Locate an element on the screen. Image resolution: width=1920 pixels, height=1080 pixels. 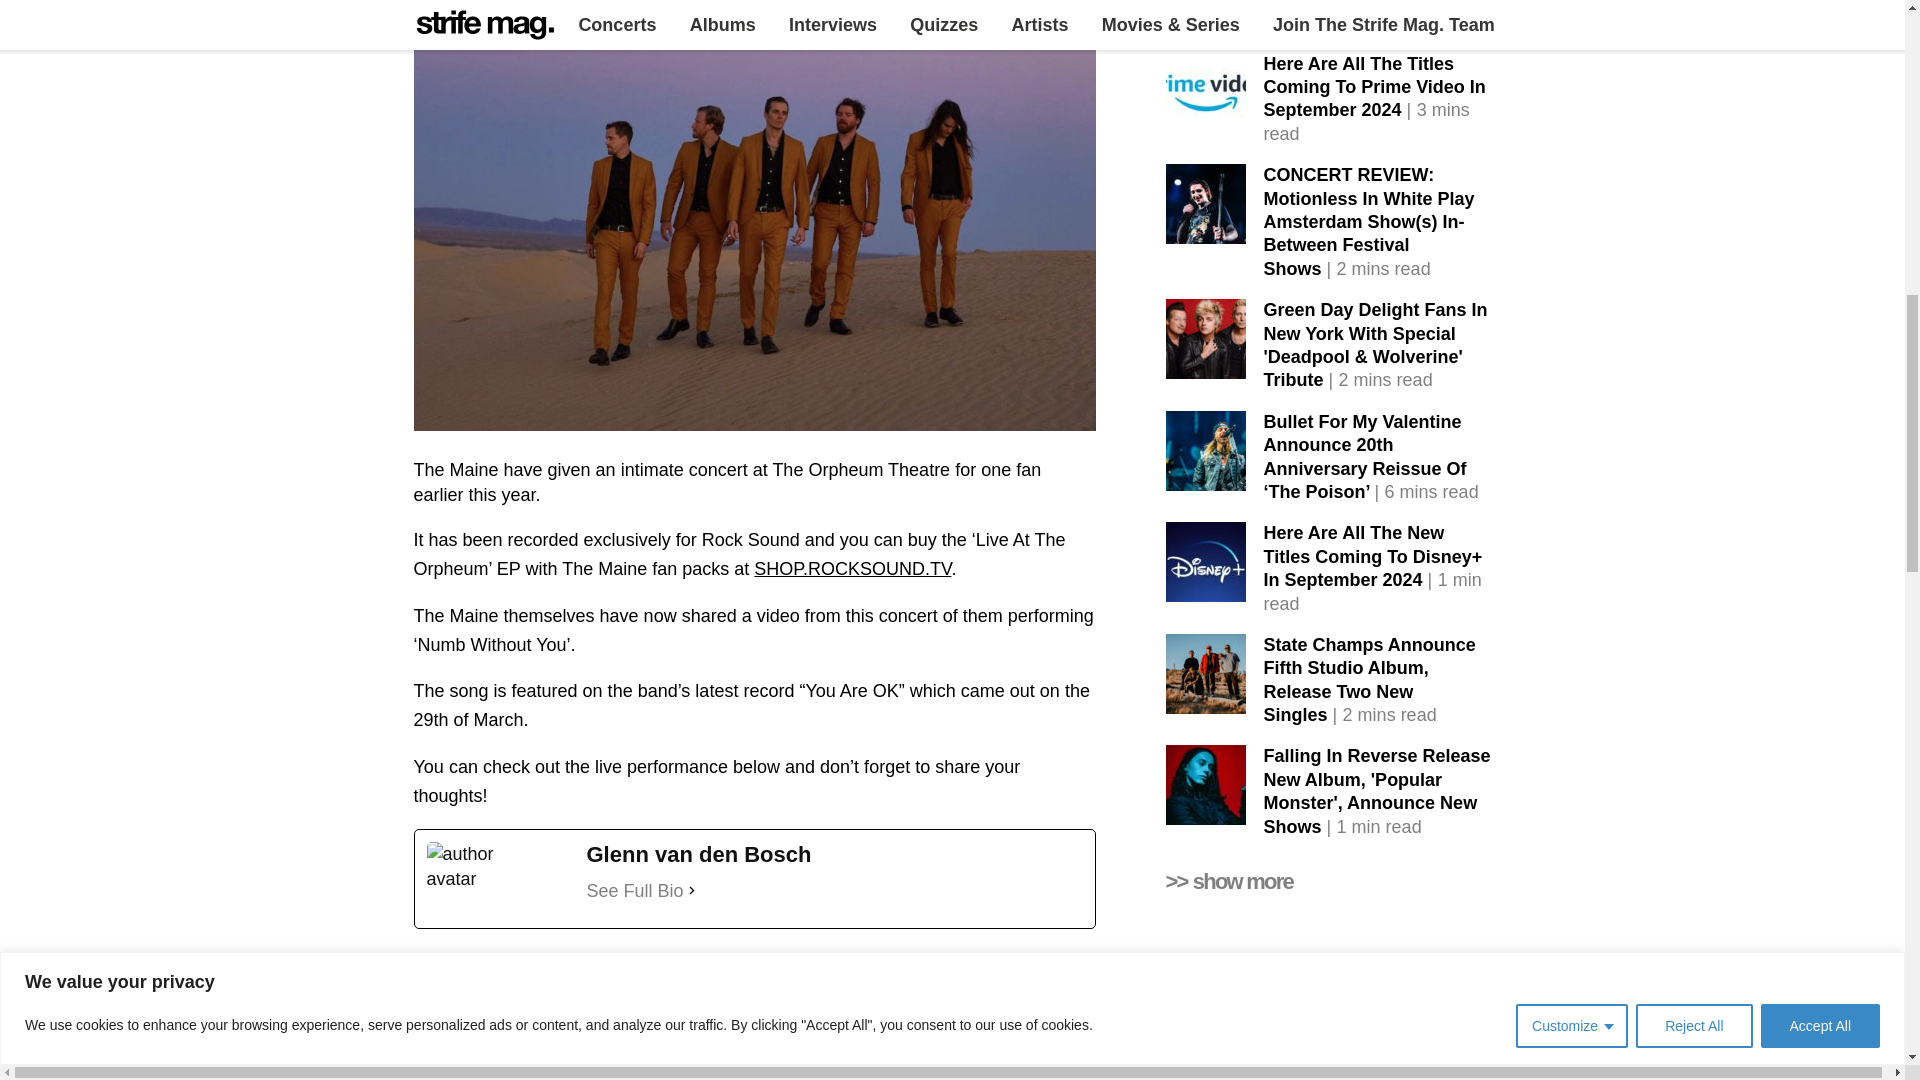
Falling In Reverse 2022 - Strife Mag is located at coordinates (1206, 785).